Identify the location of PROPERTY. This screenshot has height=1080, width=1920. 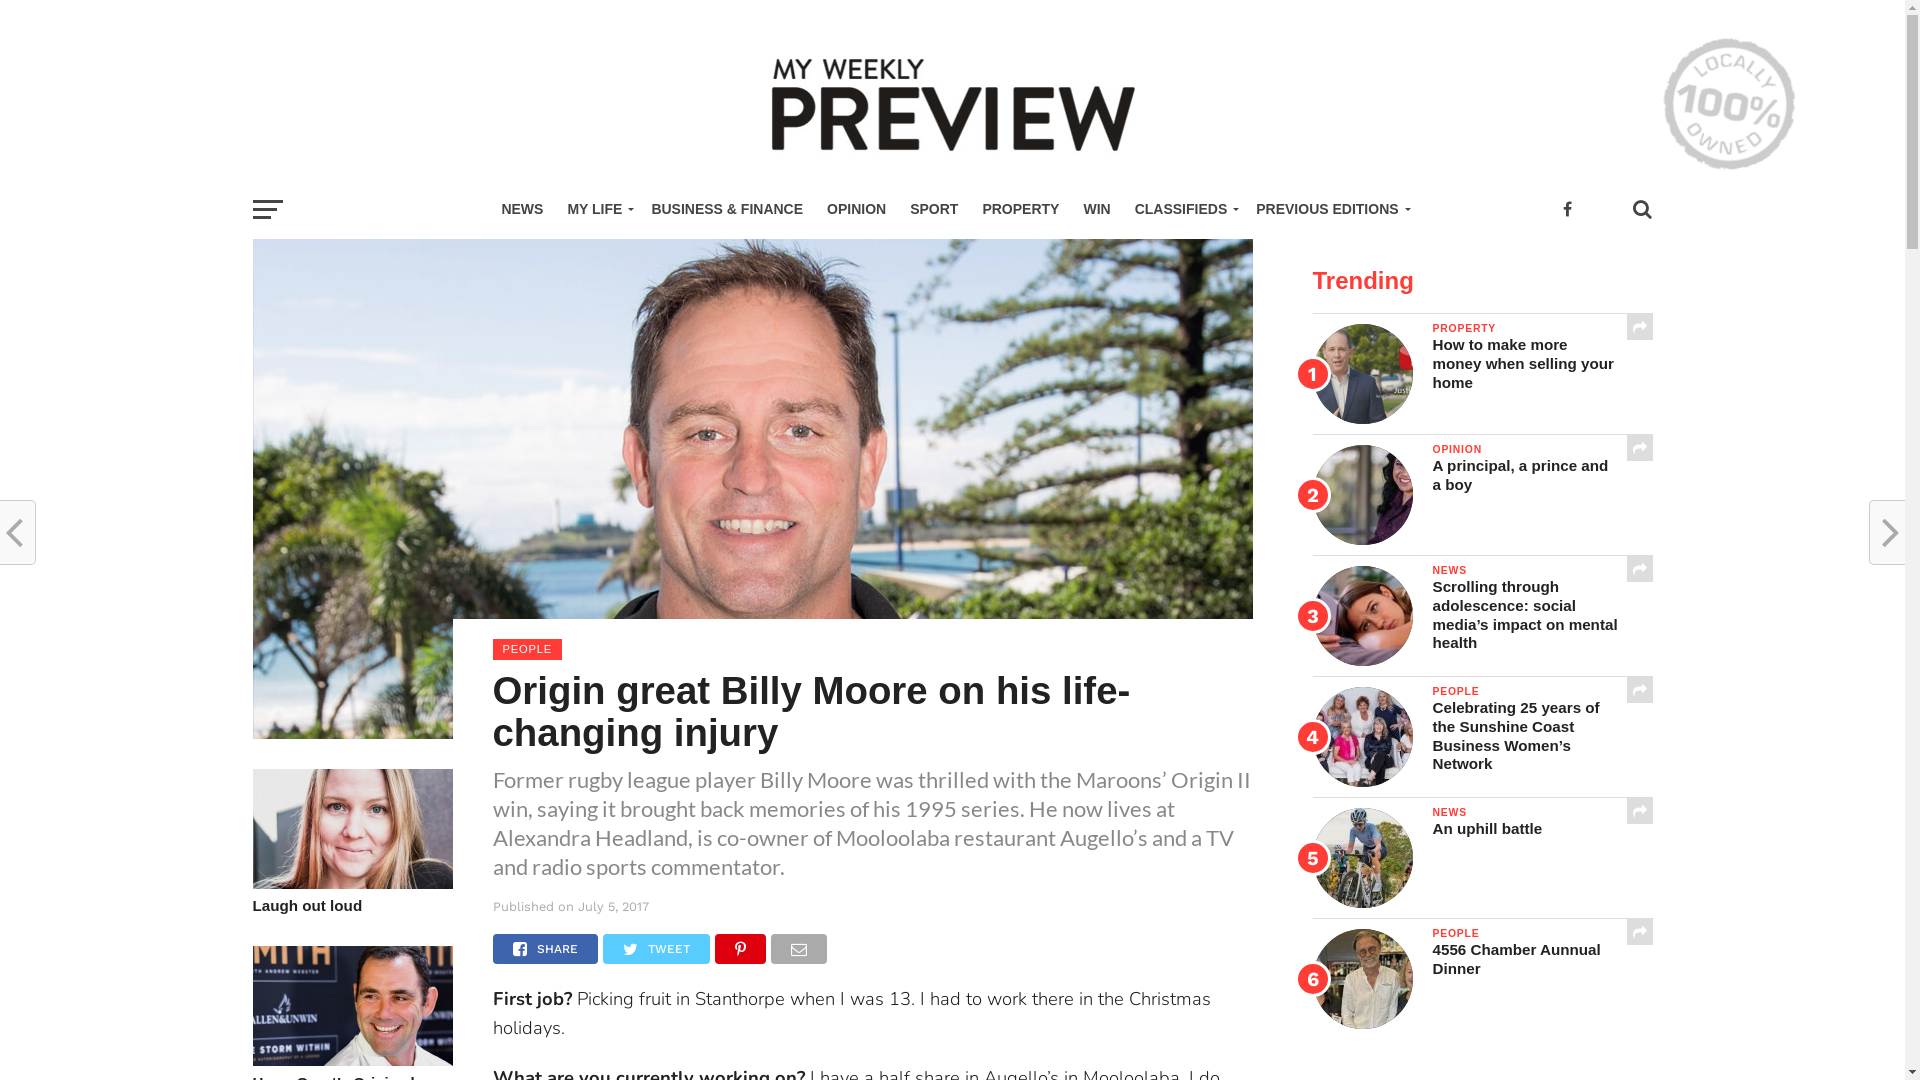
(1020, 210).